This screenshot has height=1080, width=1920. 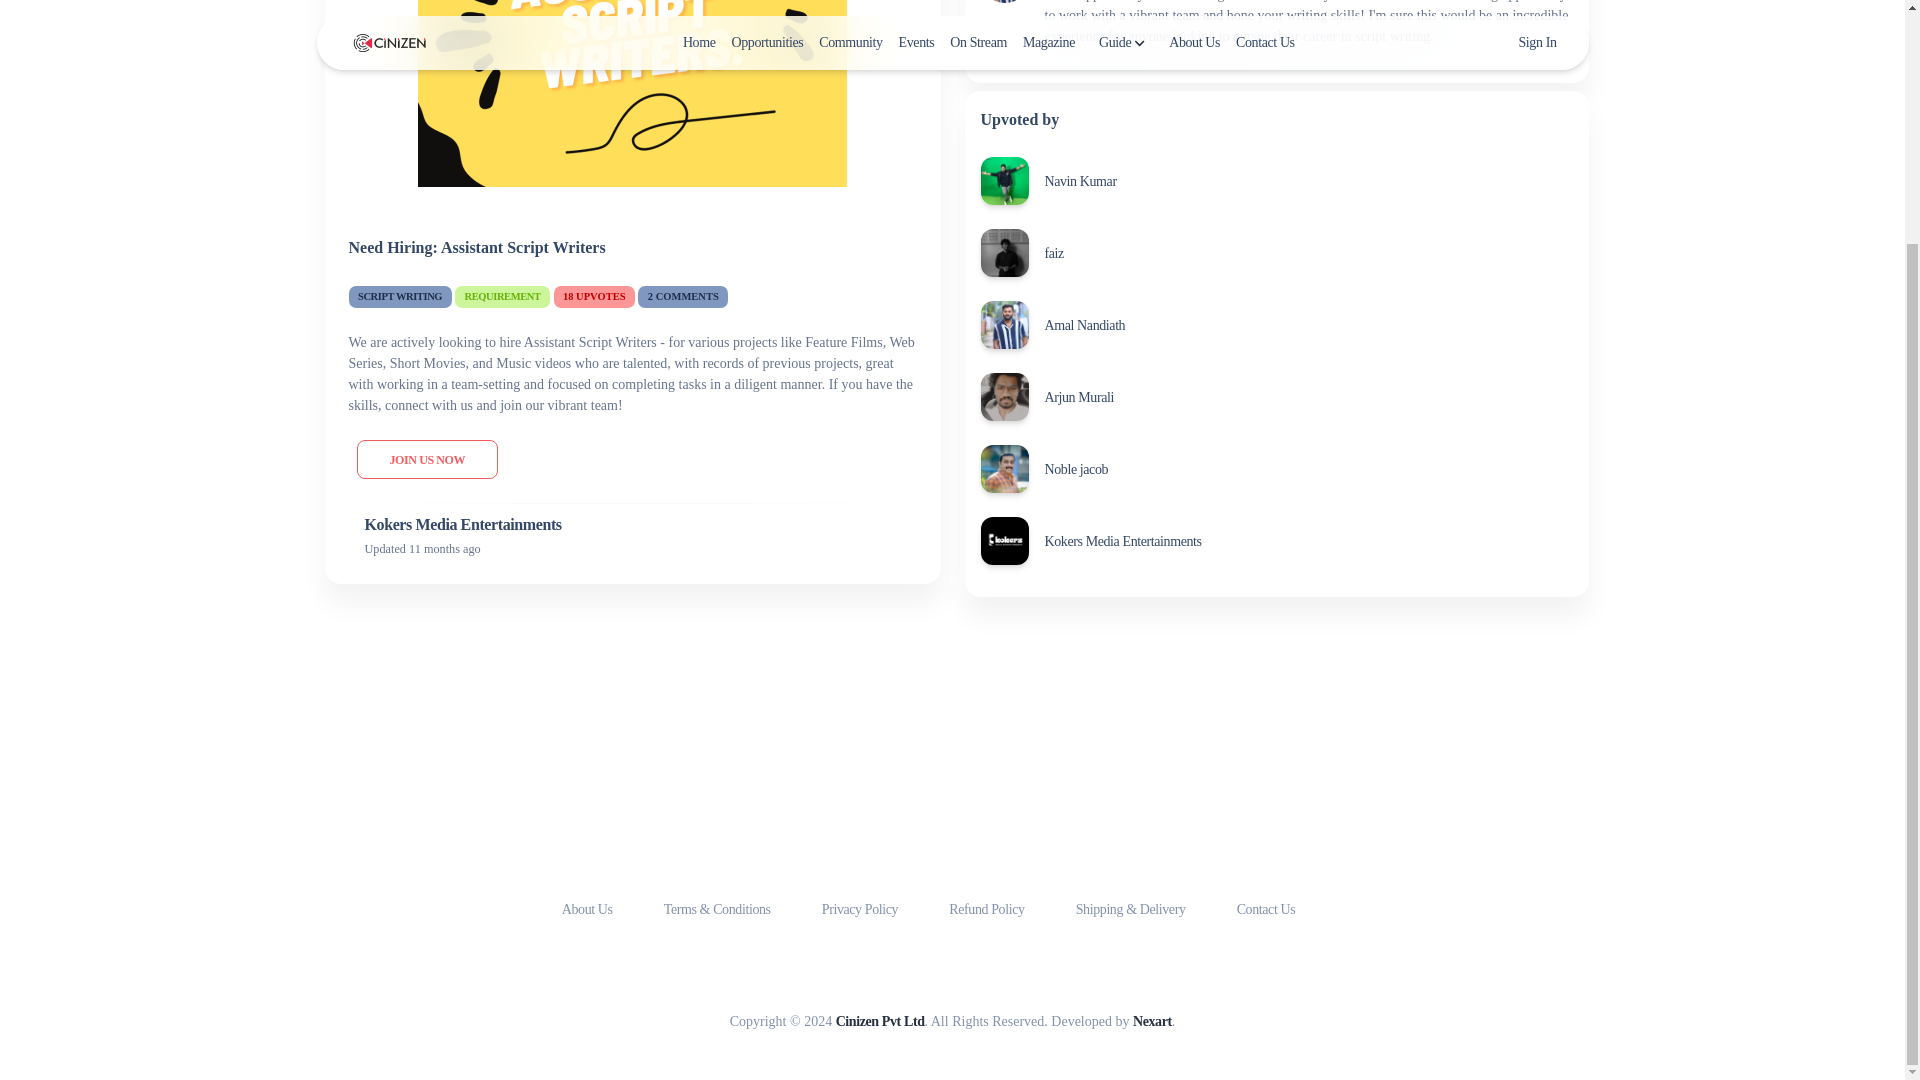 What do you see at coordinates (1054, 253) in the screenshot?
I see `faiz` at bounding box center [1054, 253].